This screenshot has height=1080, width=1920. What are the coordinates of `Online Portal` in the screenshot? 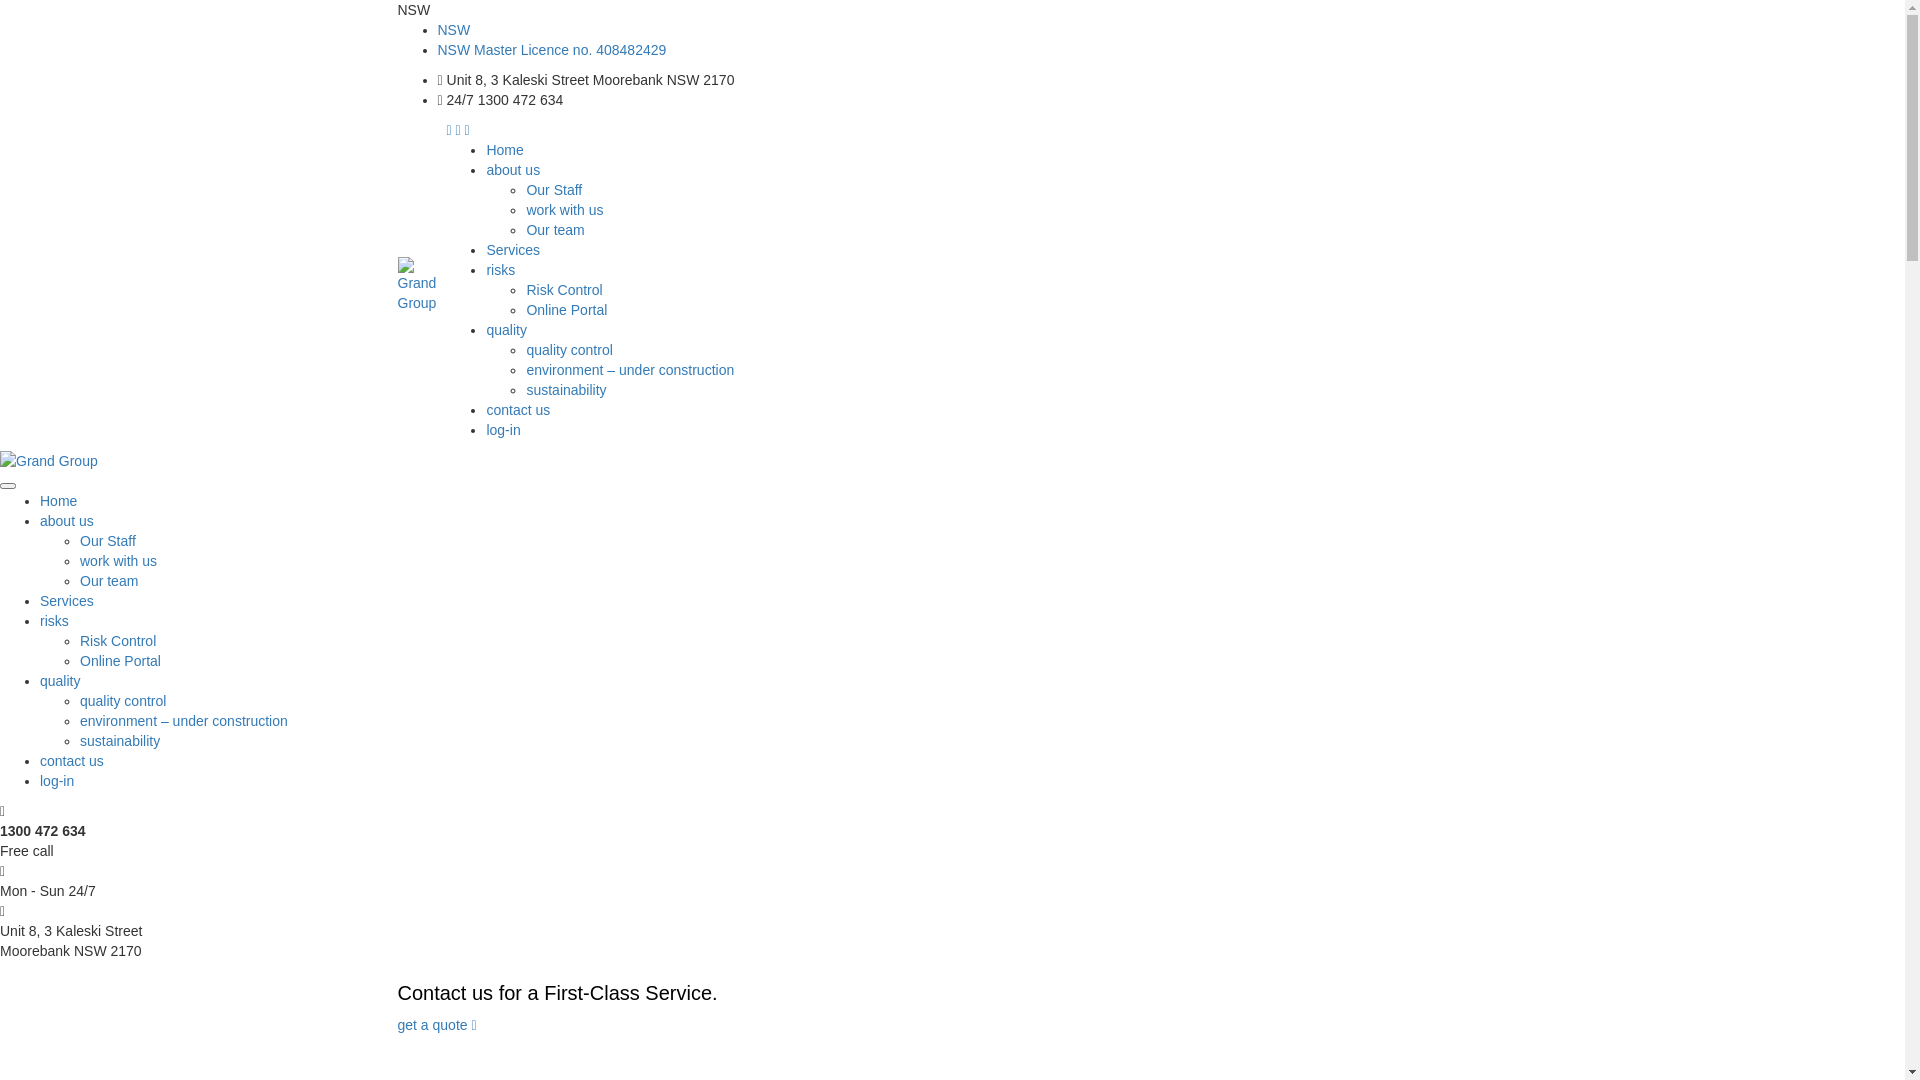 It's located at (120, 661).